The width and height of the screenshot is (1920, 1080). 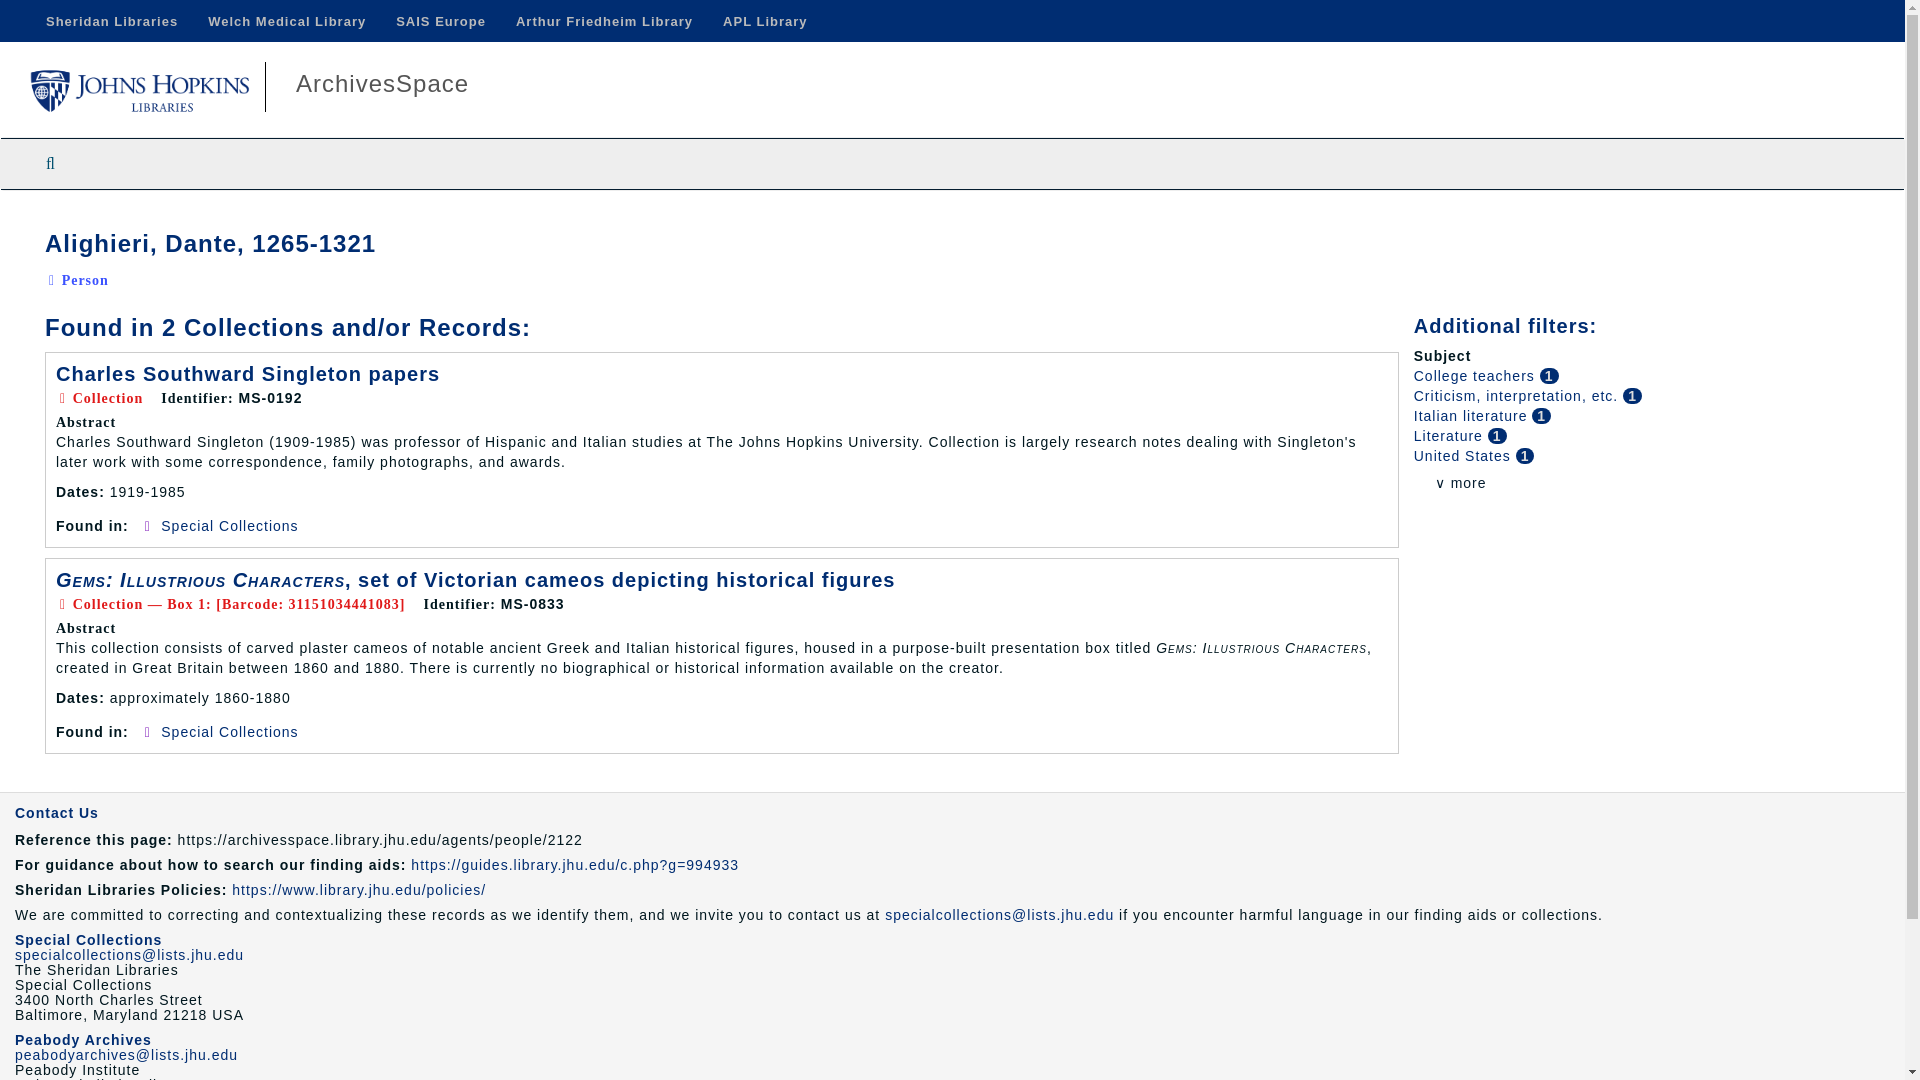 What do you see at coordinates (1518, 395) in the screenshot?
I see `Filter By 'Criticism, interpretation, etc.'` at bounding box center [1518, 395].